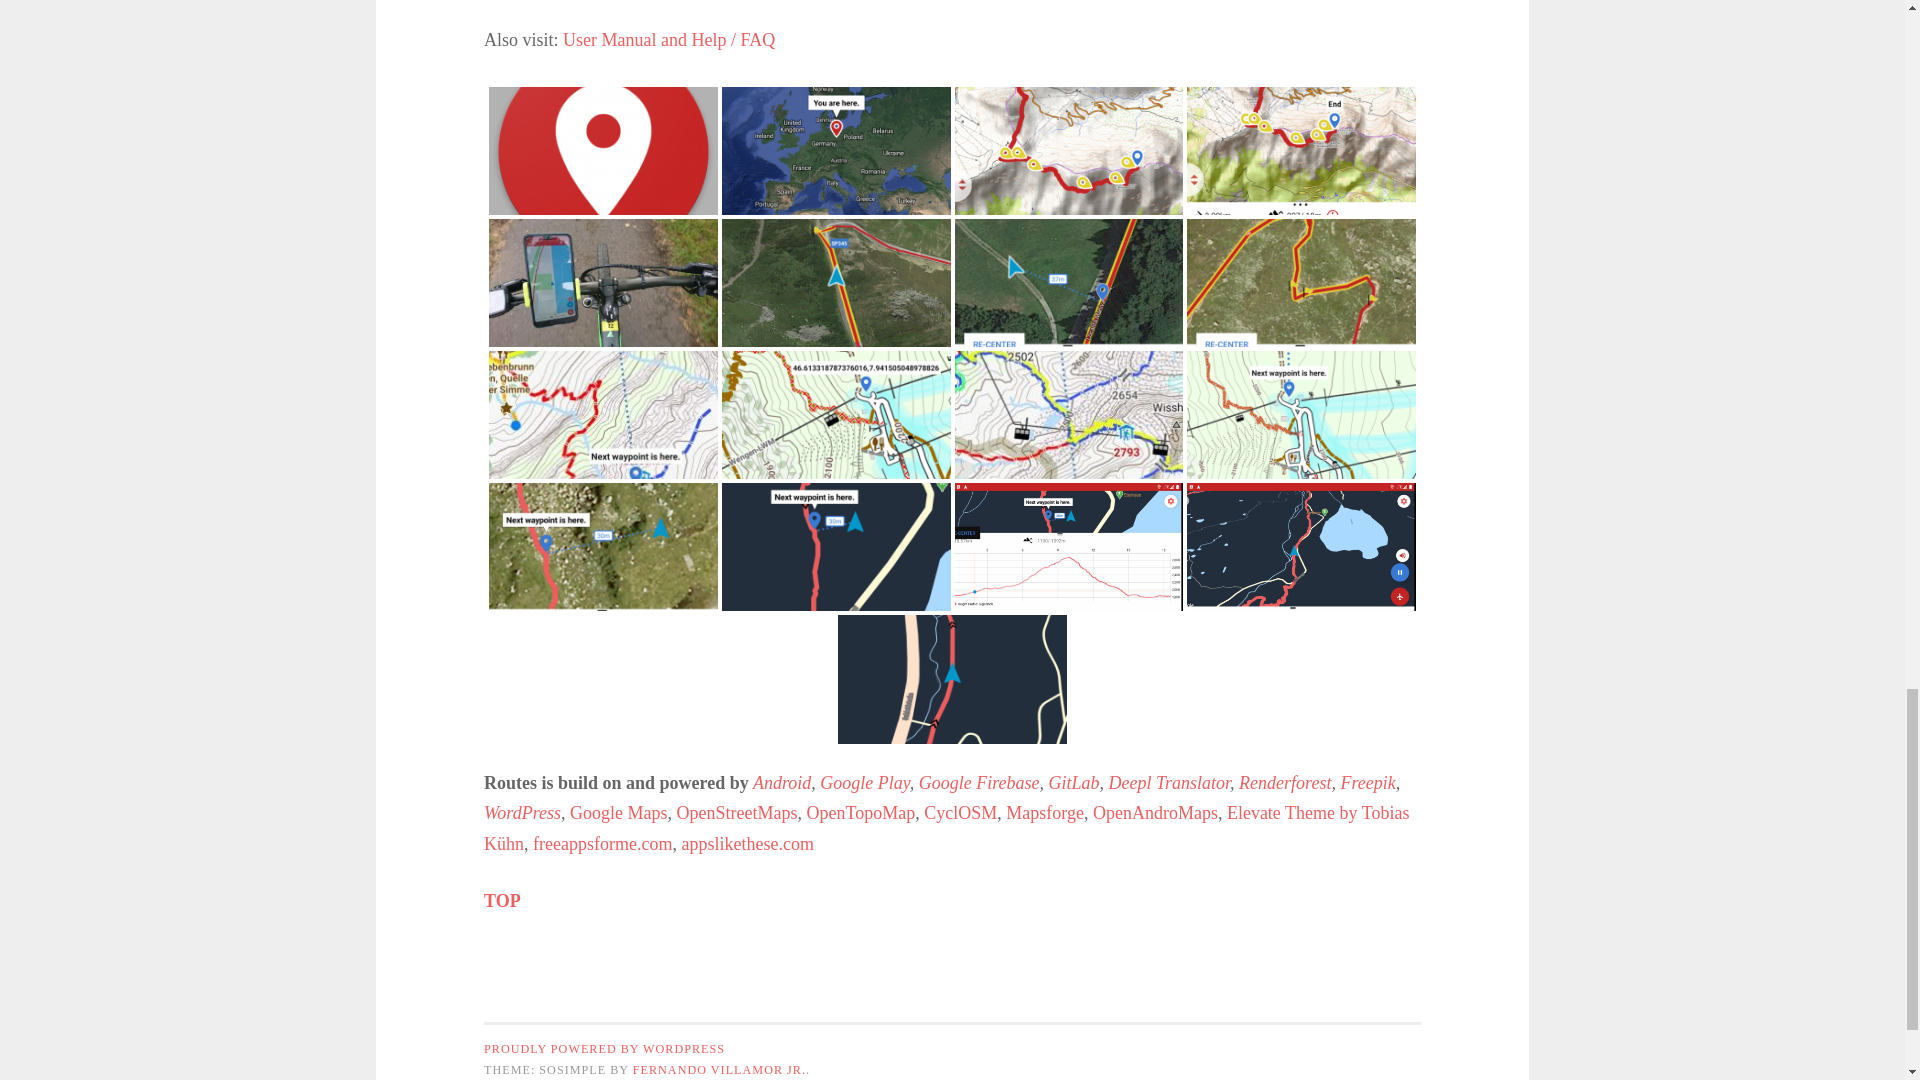 Image resolution: width=1920 pixels, height=1080 pixels. Describe the element at coordinates (980, 782) in the screenshot. I see `Google Firebase` at that location.